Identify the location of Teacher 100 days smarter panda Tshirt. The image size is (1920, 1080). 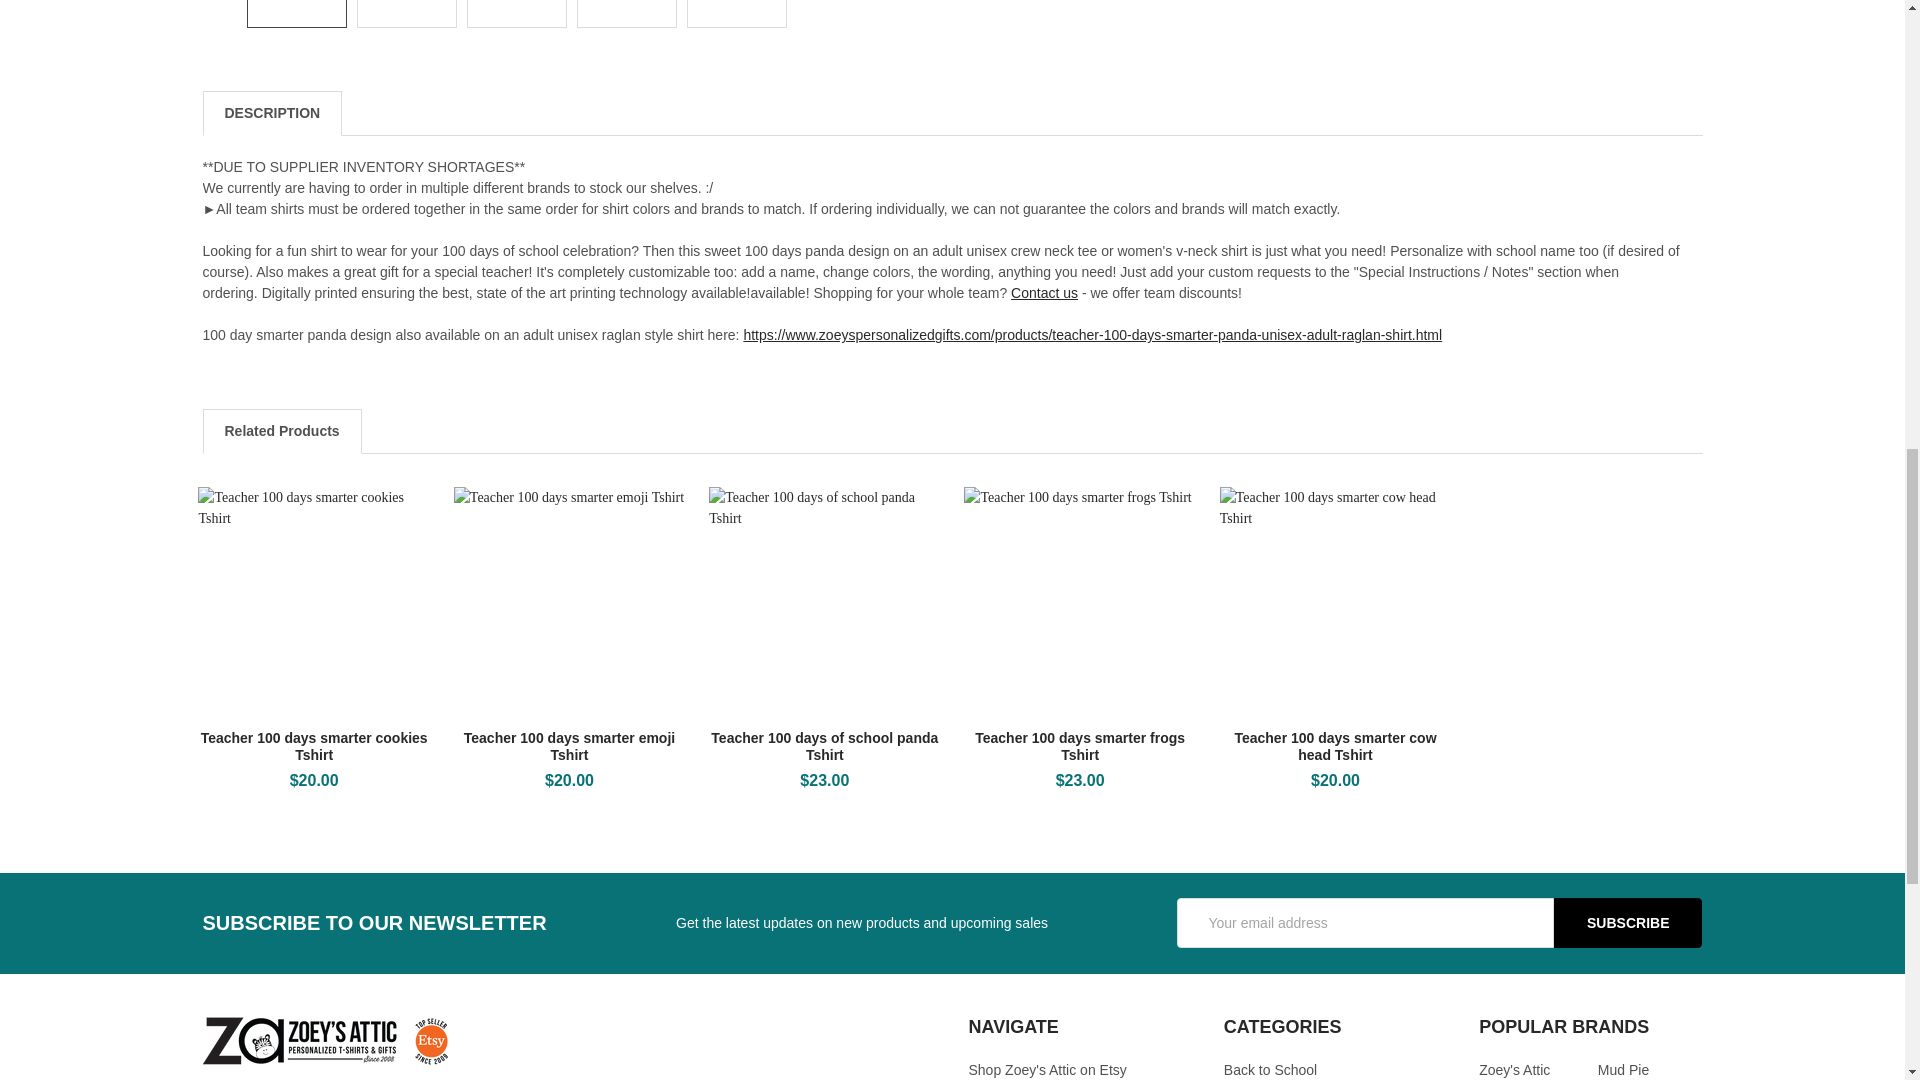
(406, 14).